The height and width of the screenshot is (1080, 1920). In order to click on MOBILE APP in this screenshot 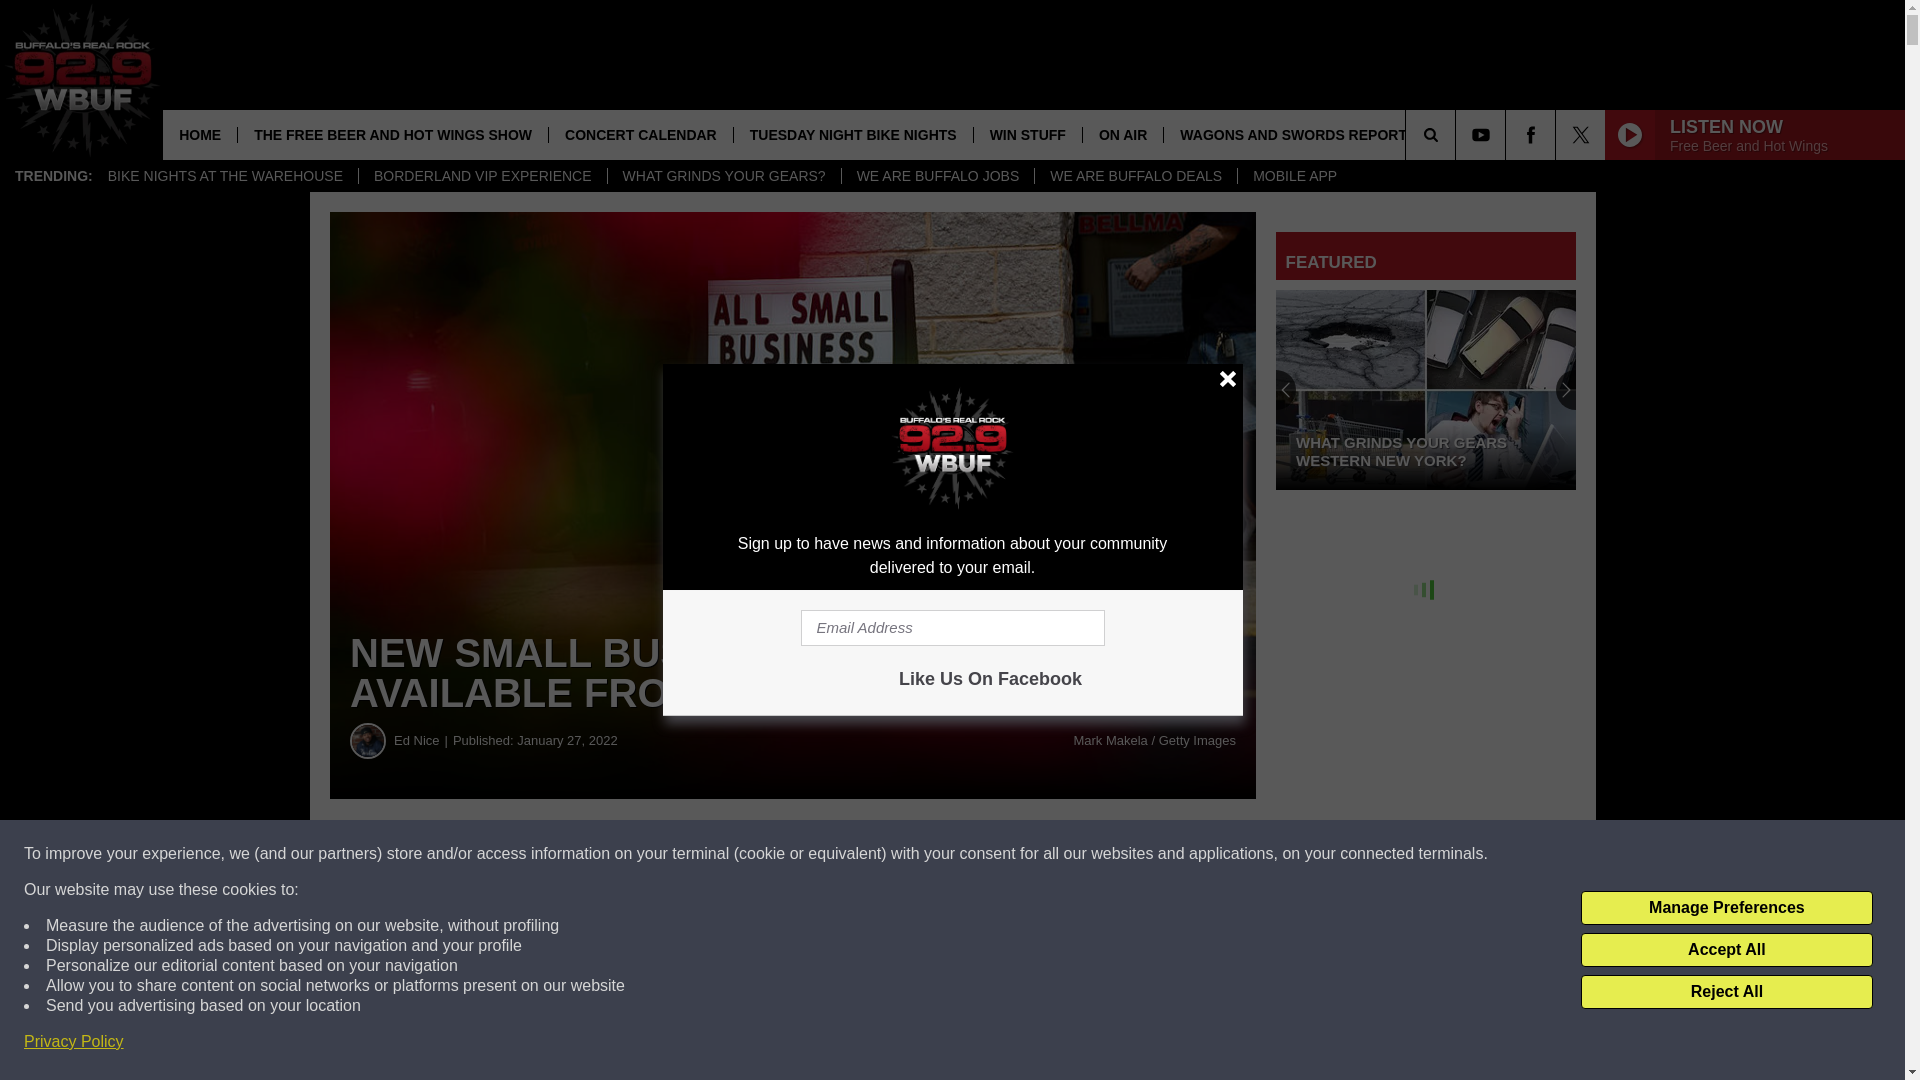, I will do `click(1294, 176)`.